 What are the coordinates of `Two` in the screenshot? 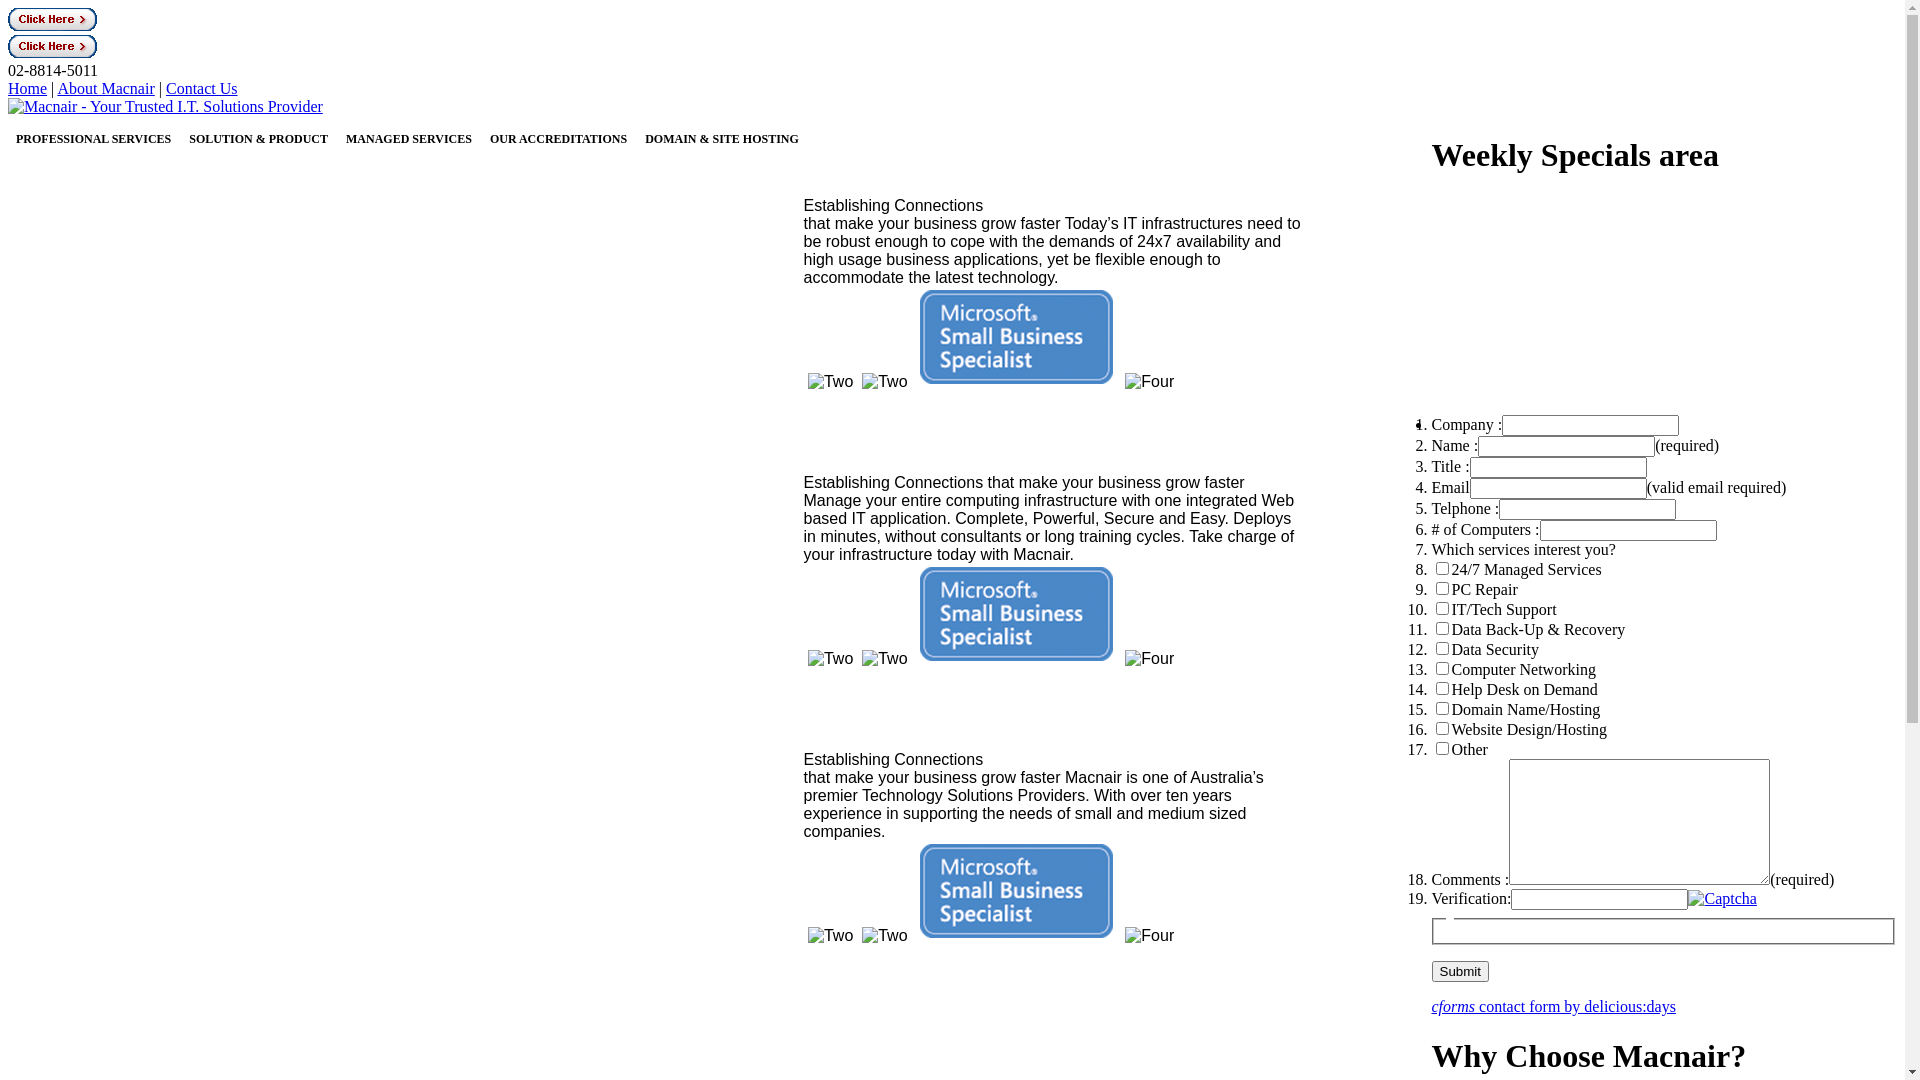 It's located at (830, 936).